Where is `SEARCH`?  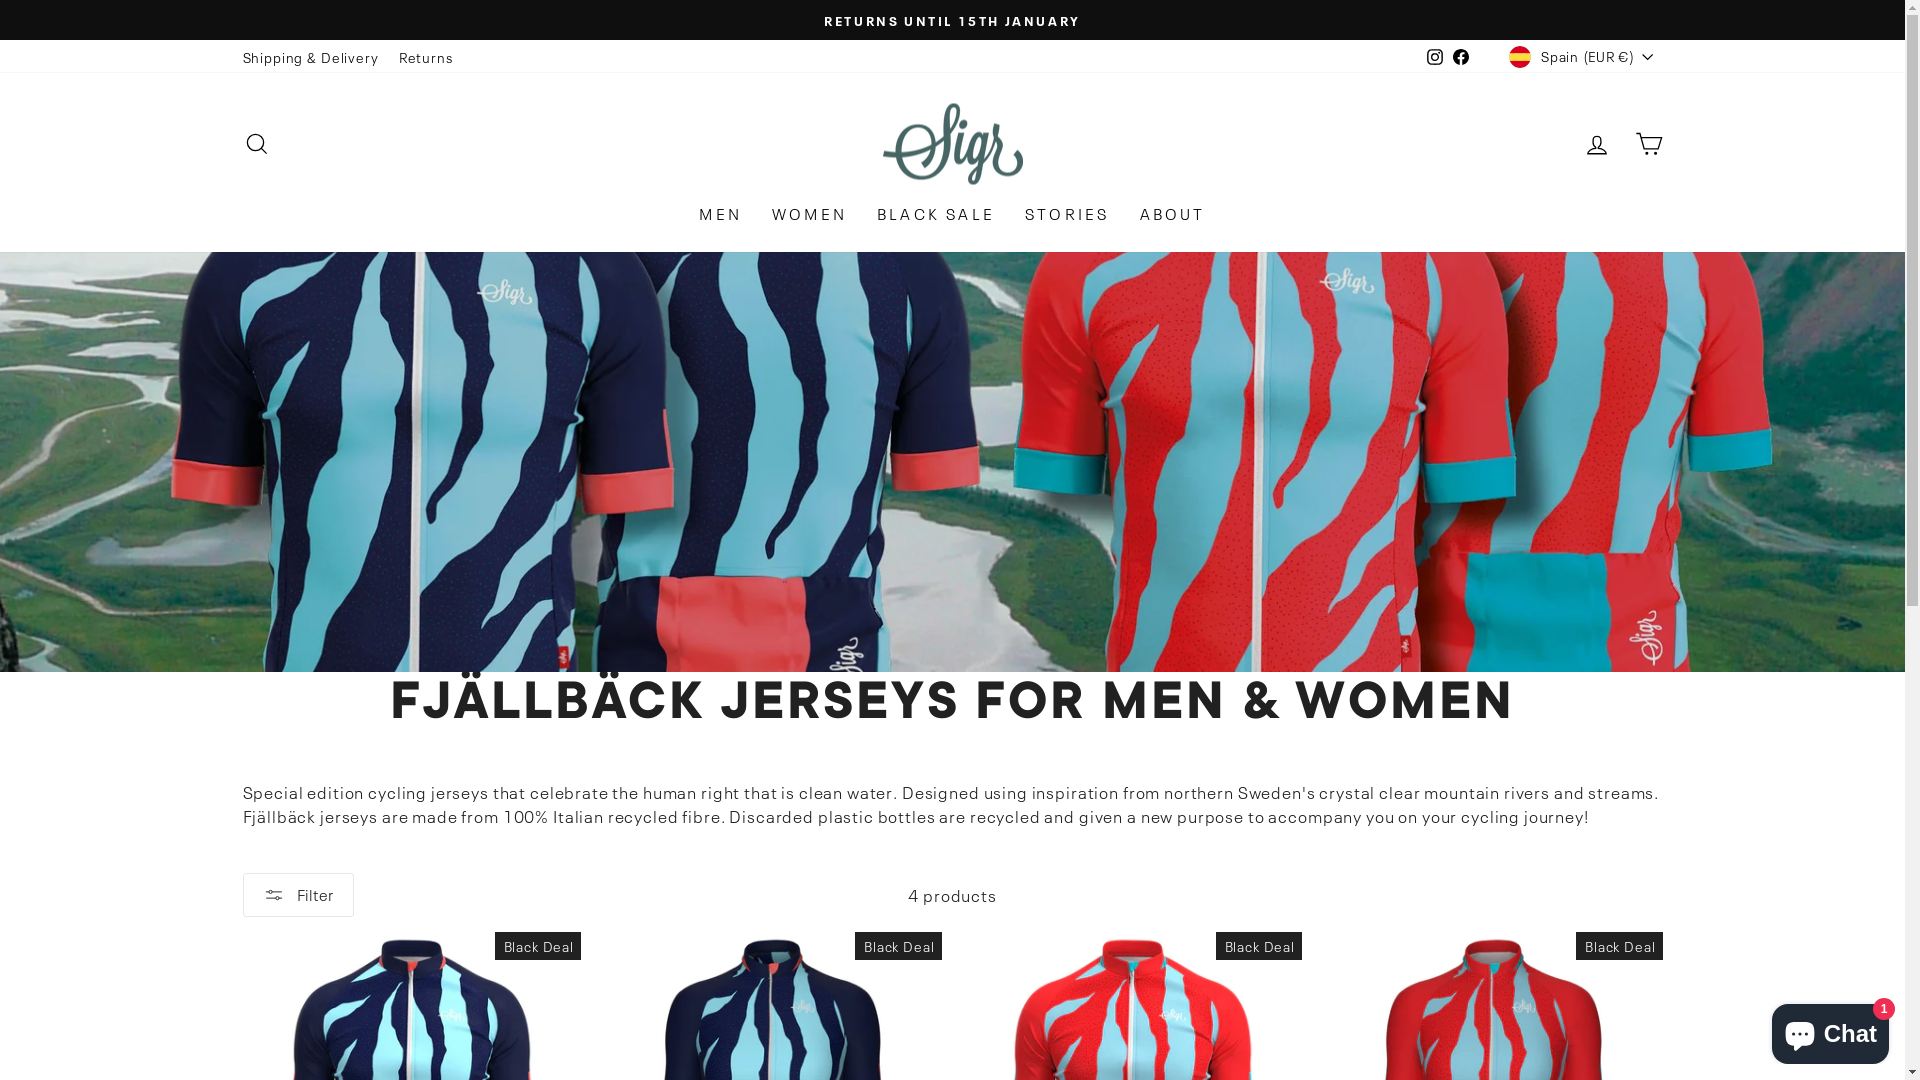 SEARCH is located at coordinates (256, 144).